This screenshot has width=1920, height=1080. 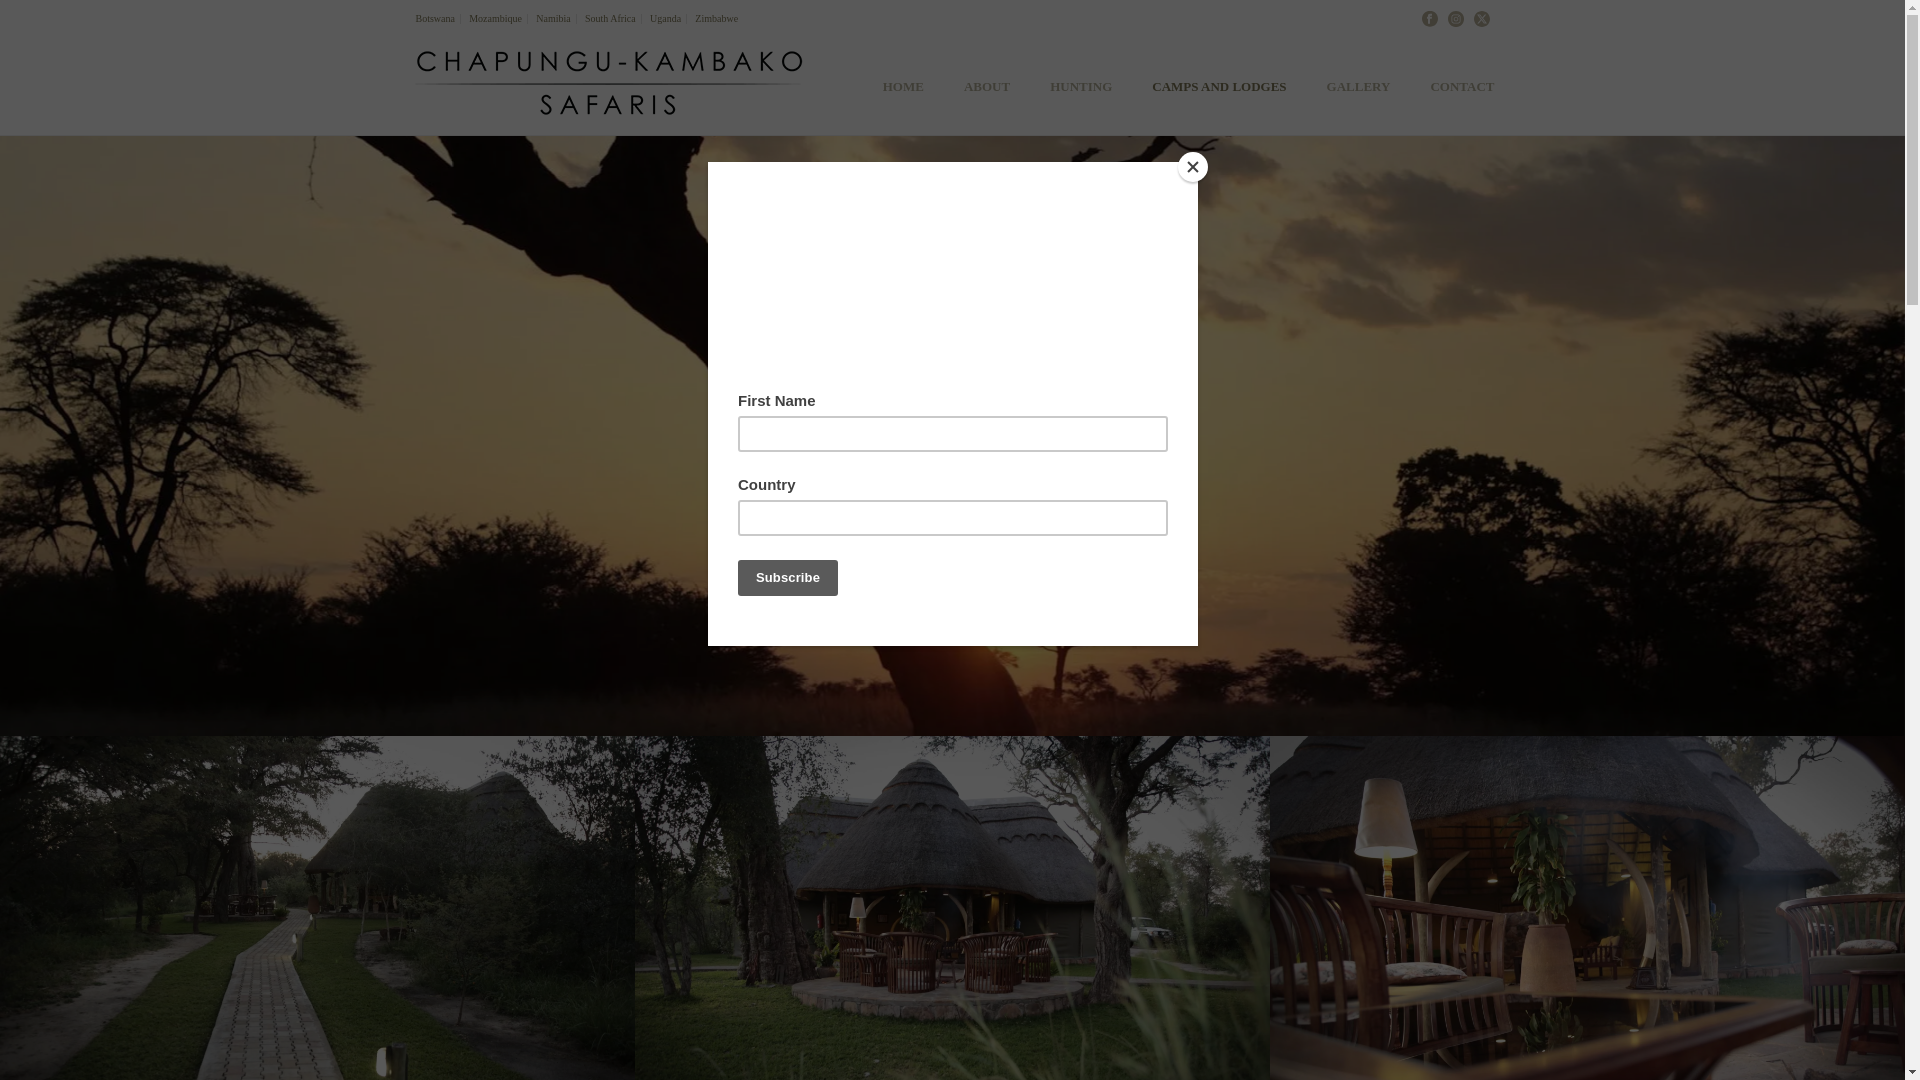 What do you see at coordinates (610, 18) in the screenshot?
I see `South Africa` at bounding box center [610, 18].